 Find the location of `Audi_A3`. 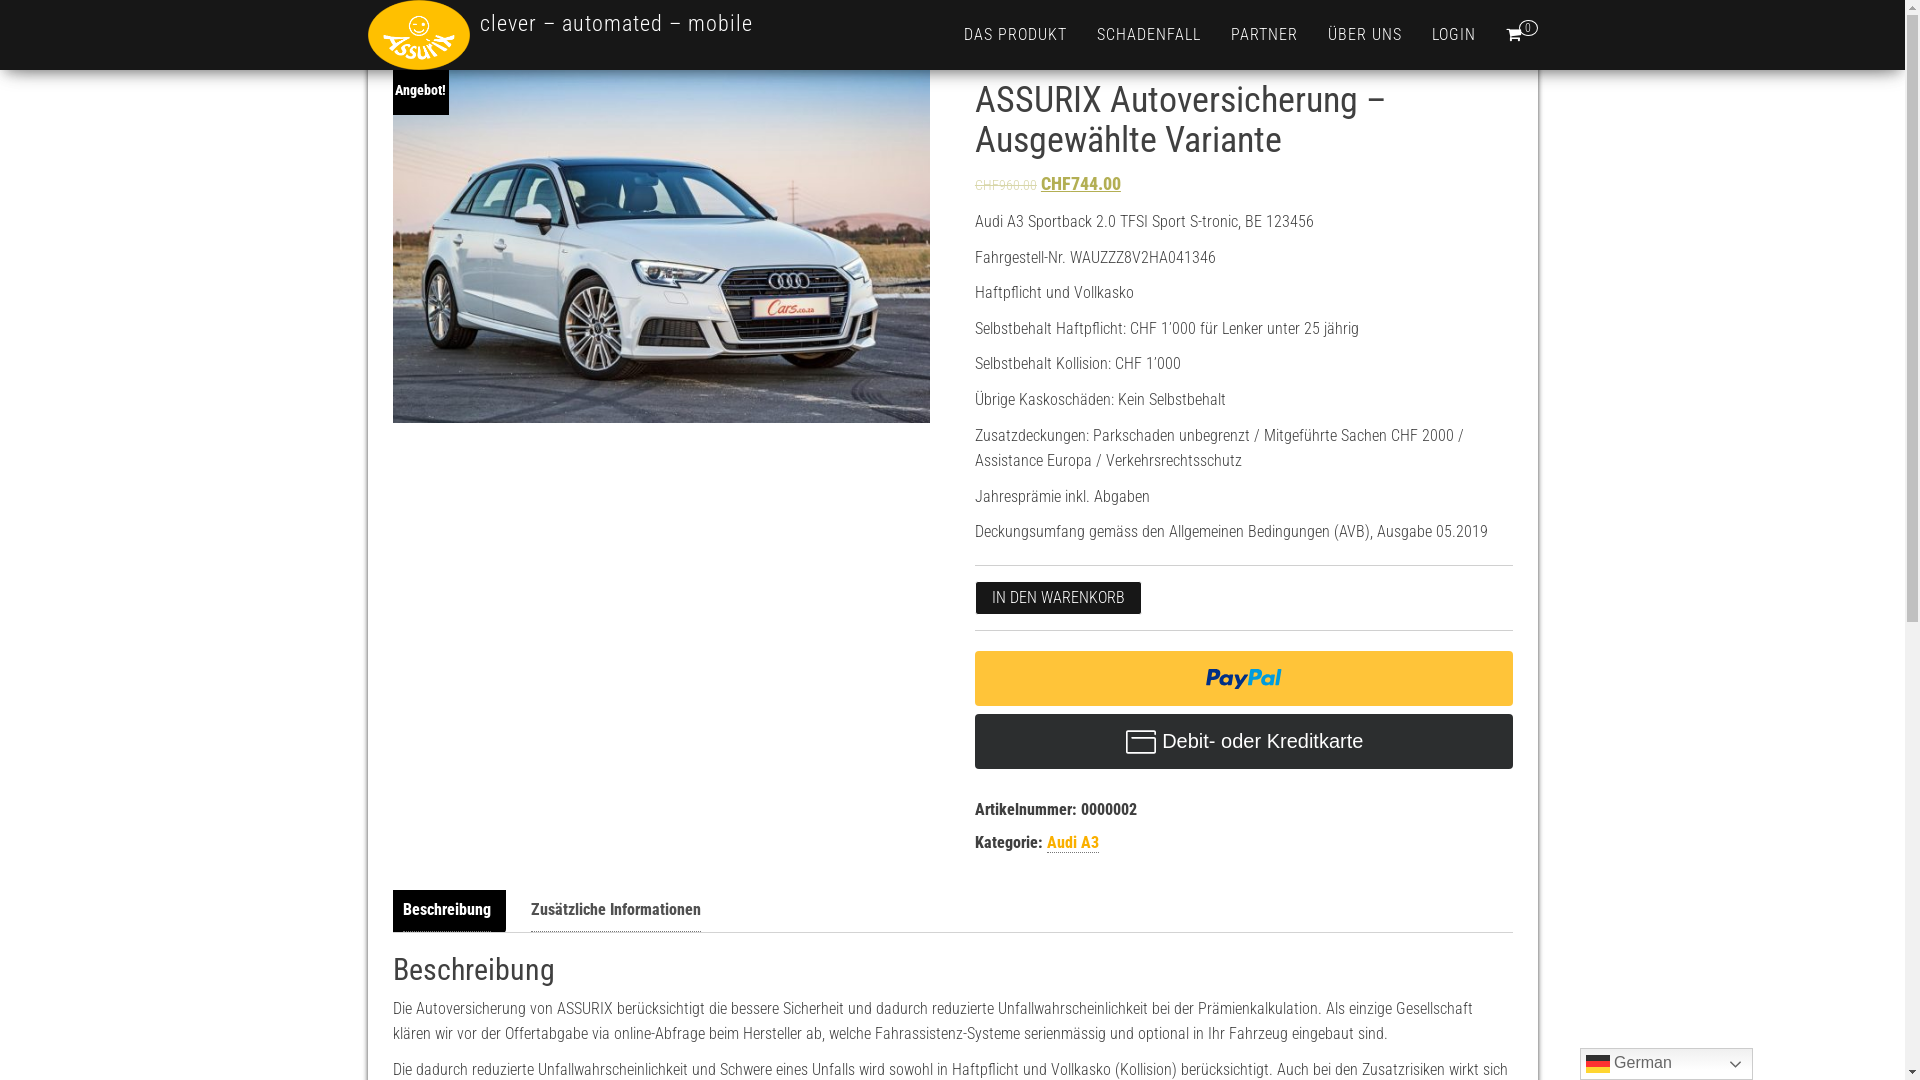

Audi_A3 is located at coordinates (661, 244).